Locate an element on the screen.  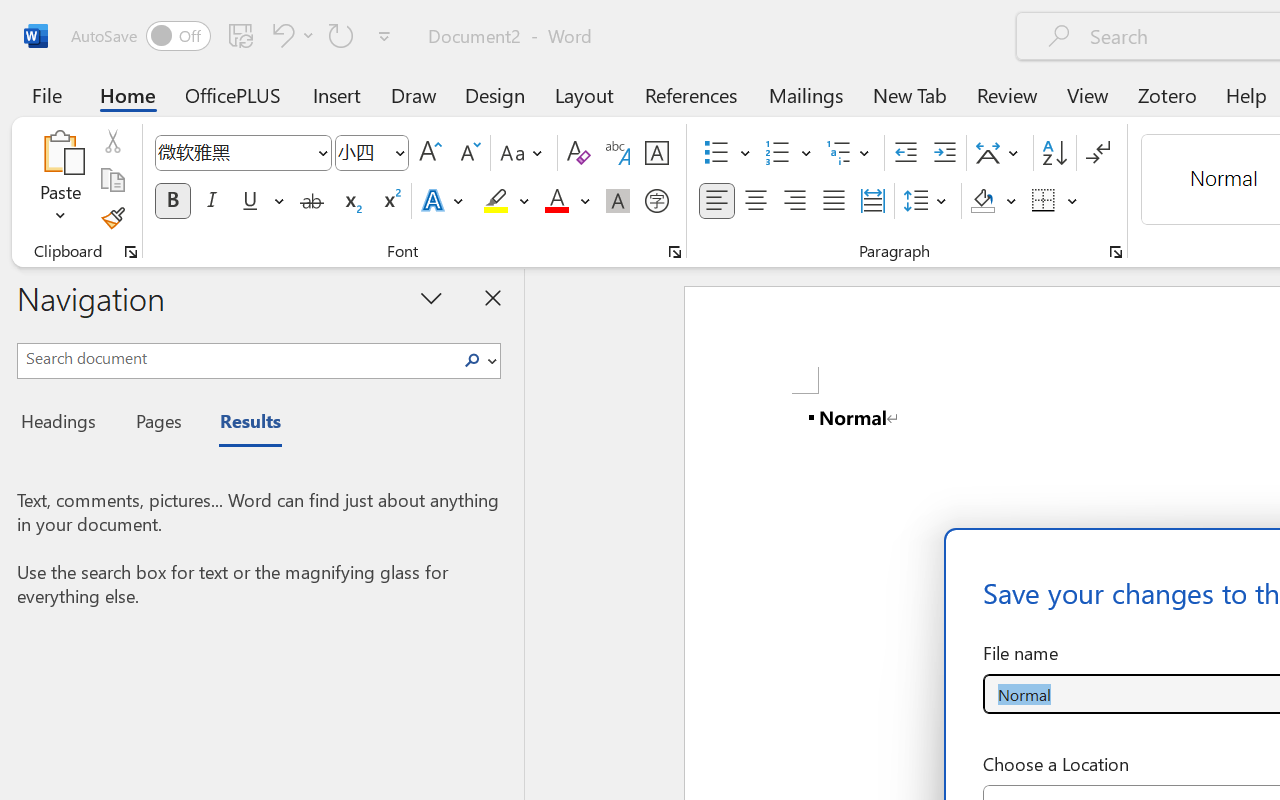
Bullets is located at coordinates (727, 153).